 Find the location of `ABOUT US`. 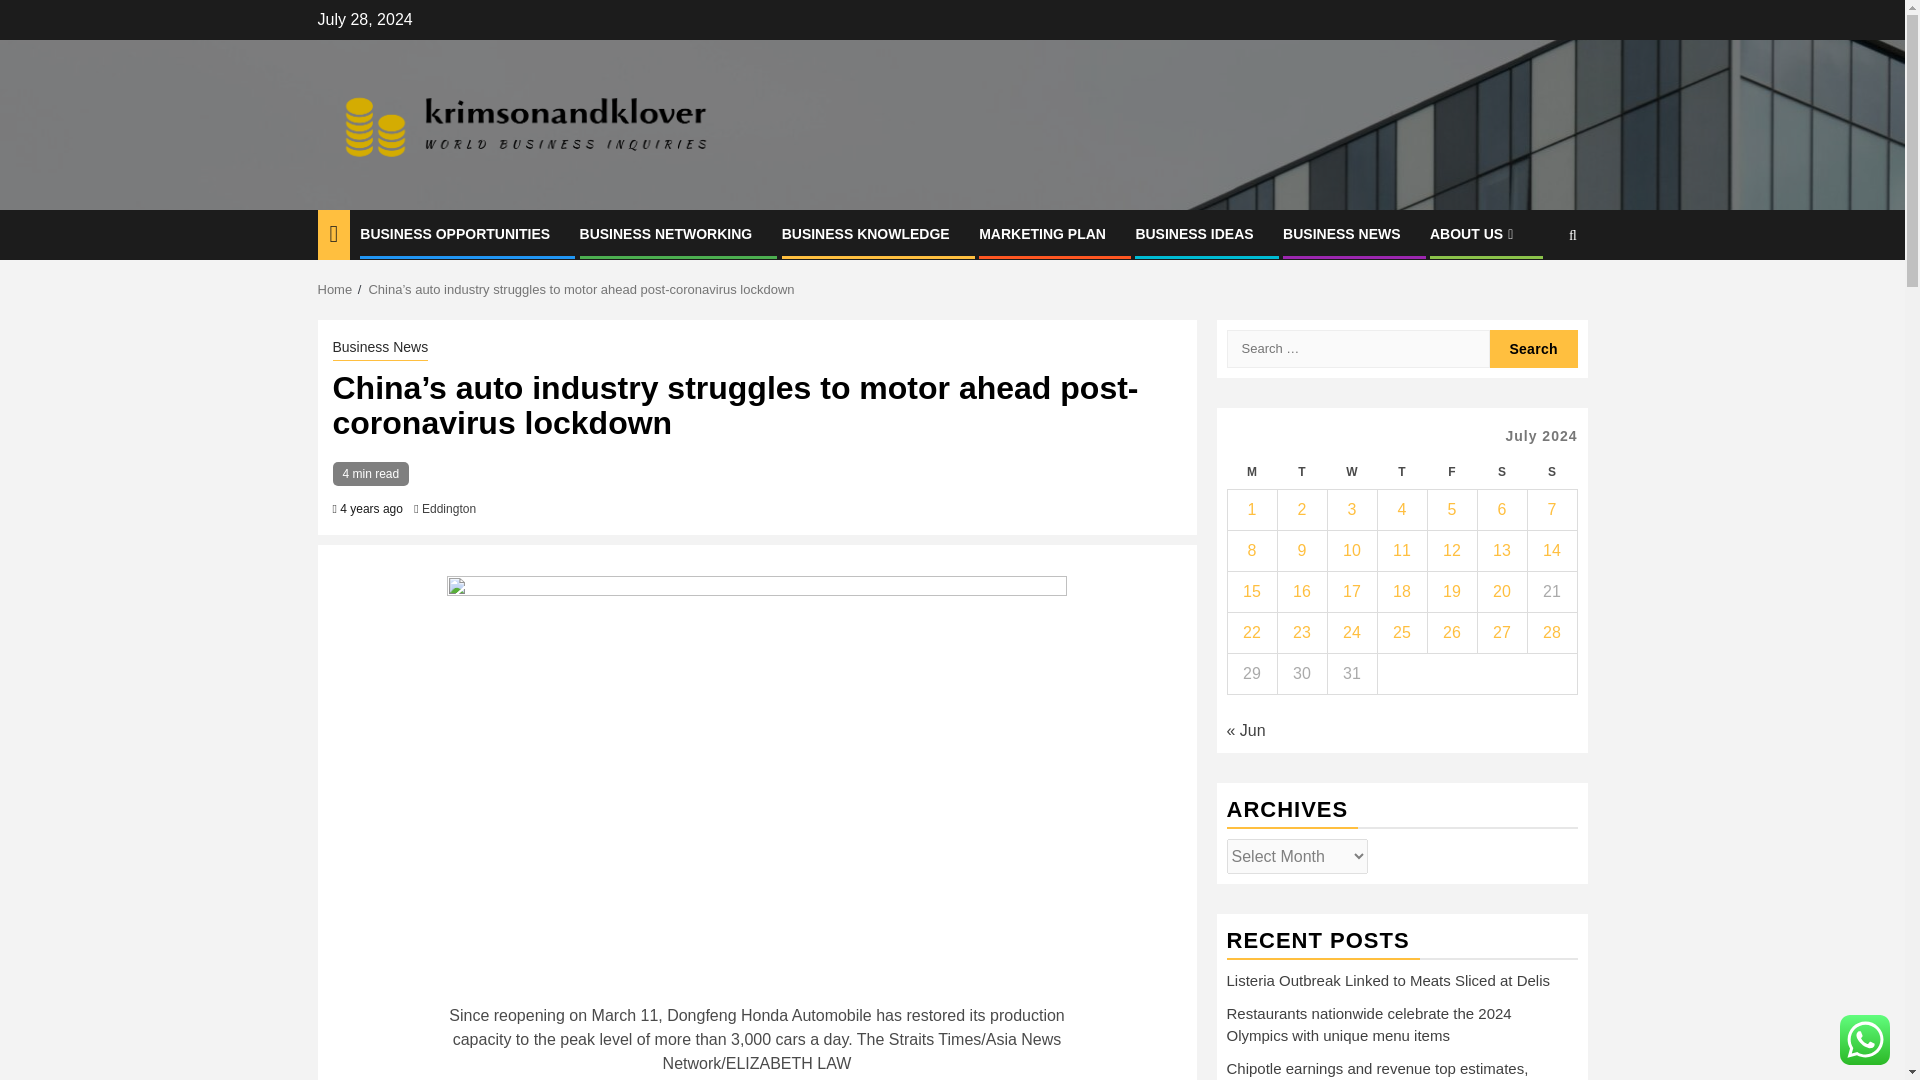

ABOUT US is located at coordinates (1474, 233).